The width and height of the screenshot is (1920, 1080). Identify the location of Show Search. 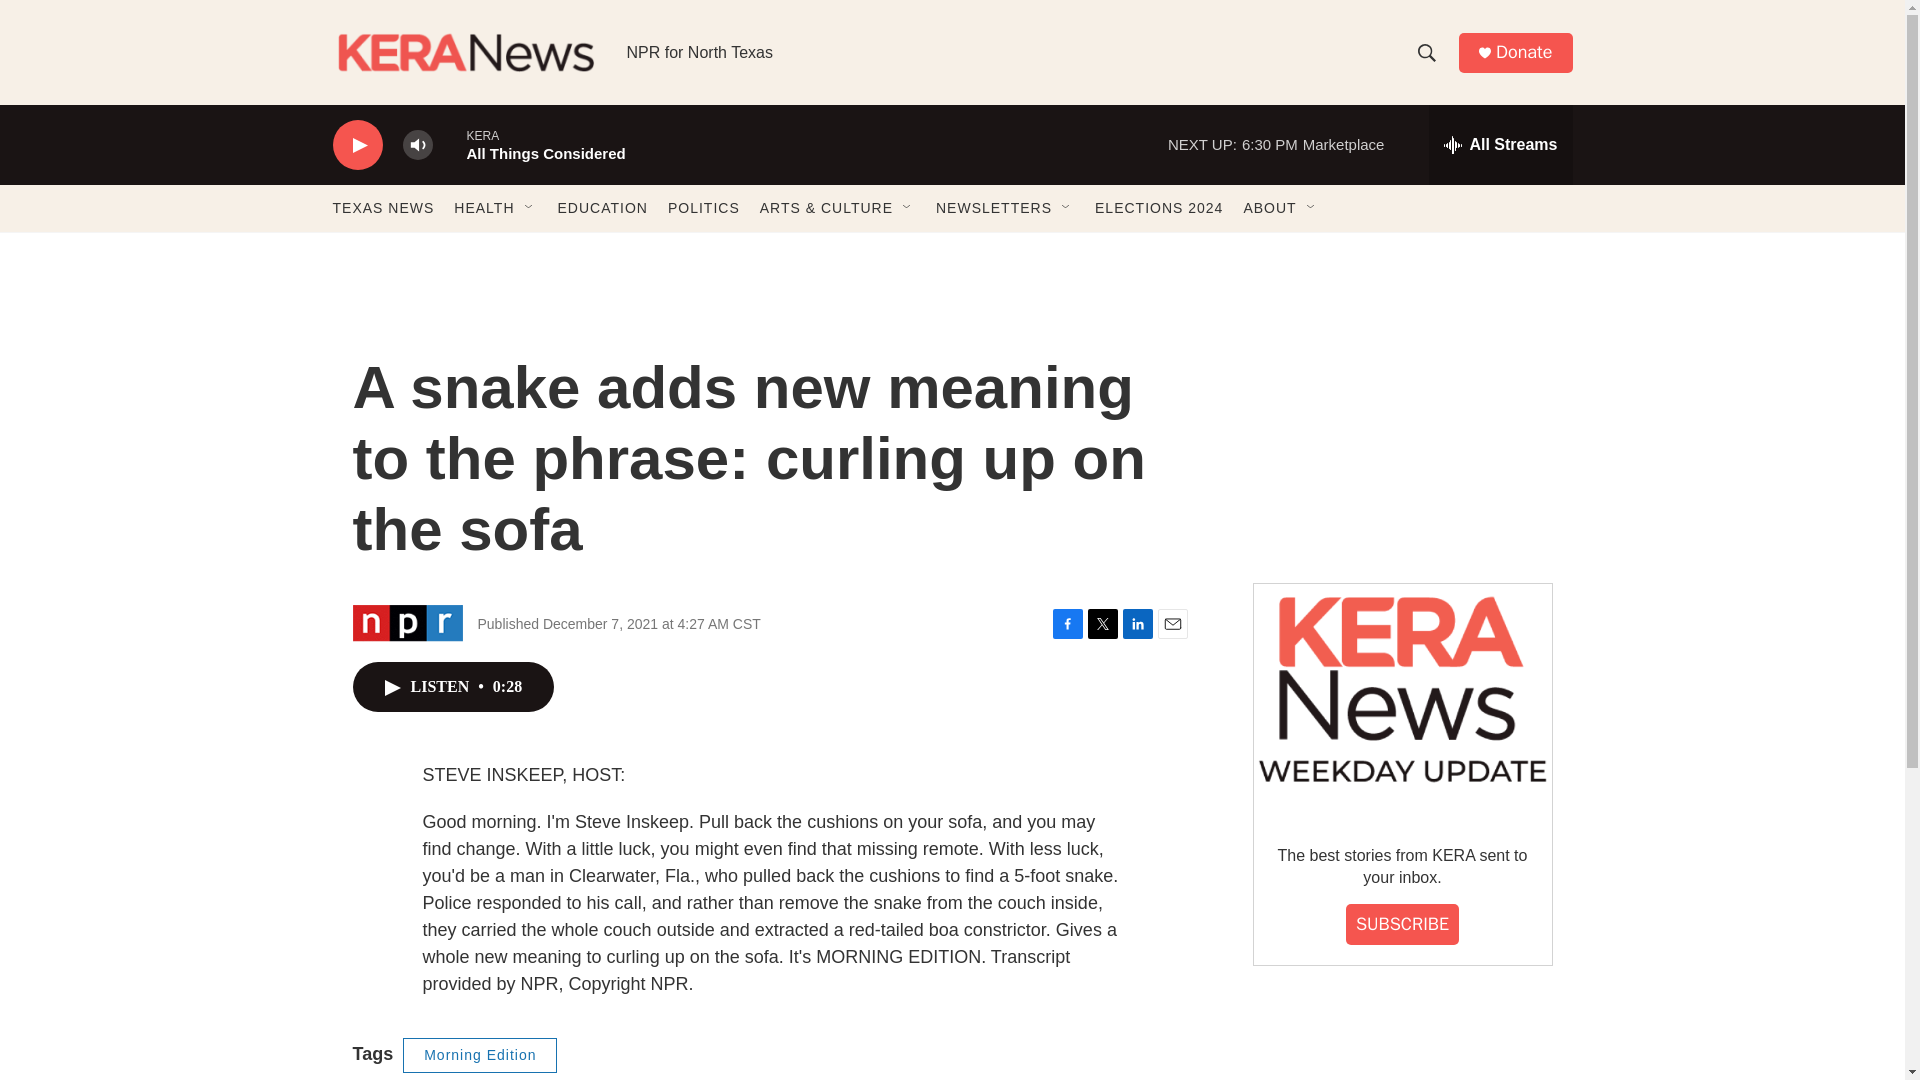
(1426, 52).